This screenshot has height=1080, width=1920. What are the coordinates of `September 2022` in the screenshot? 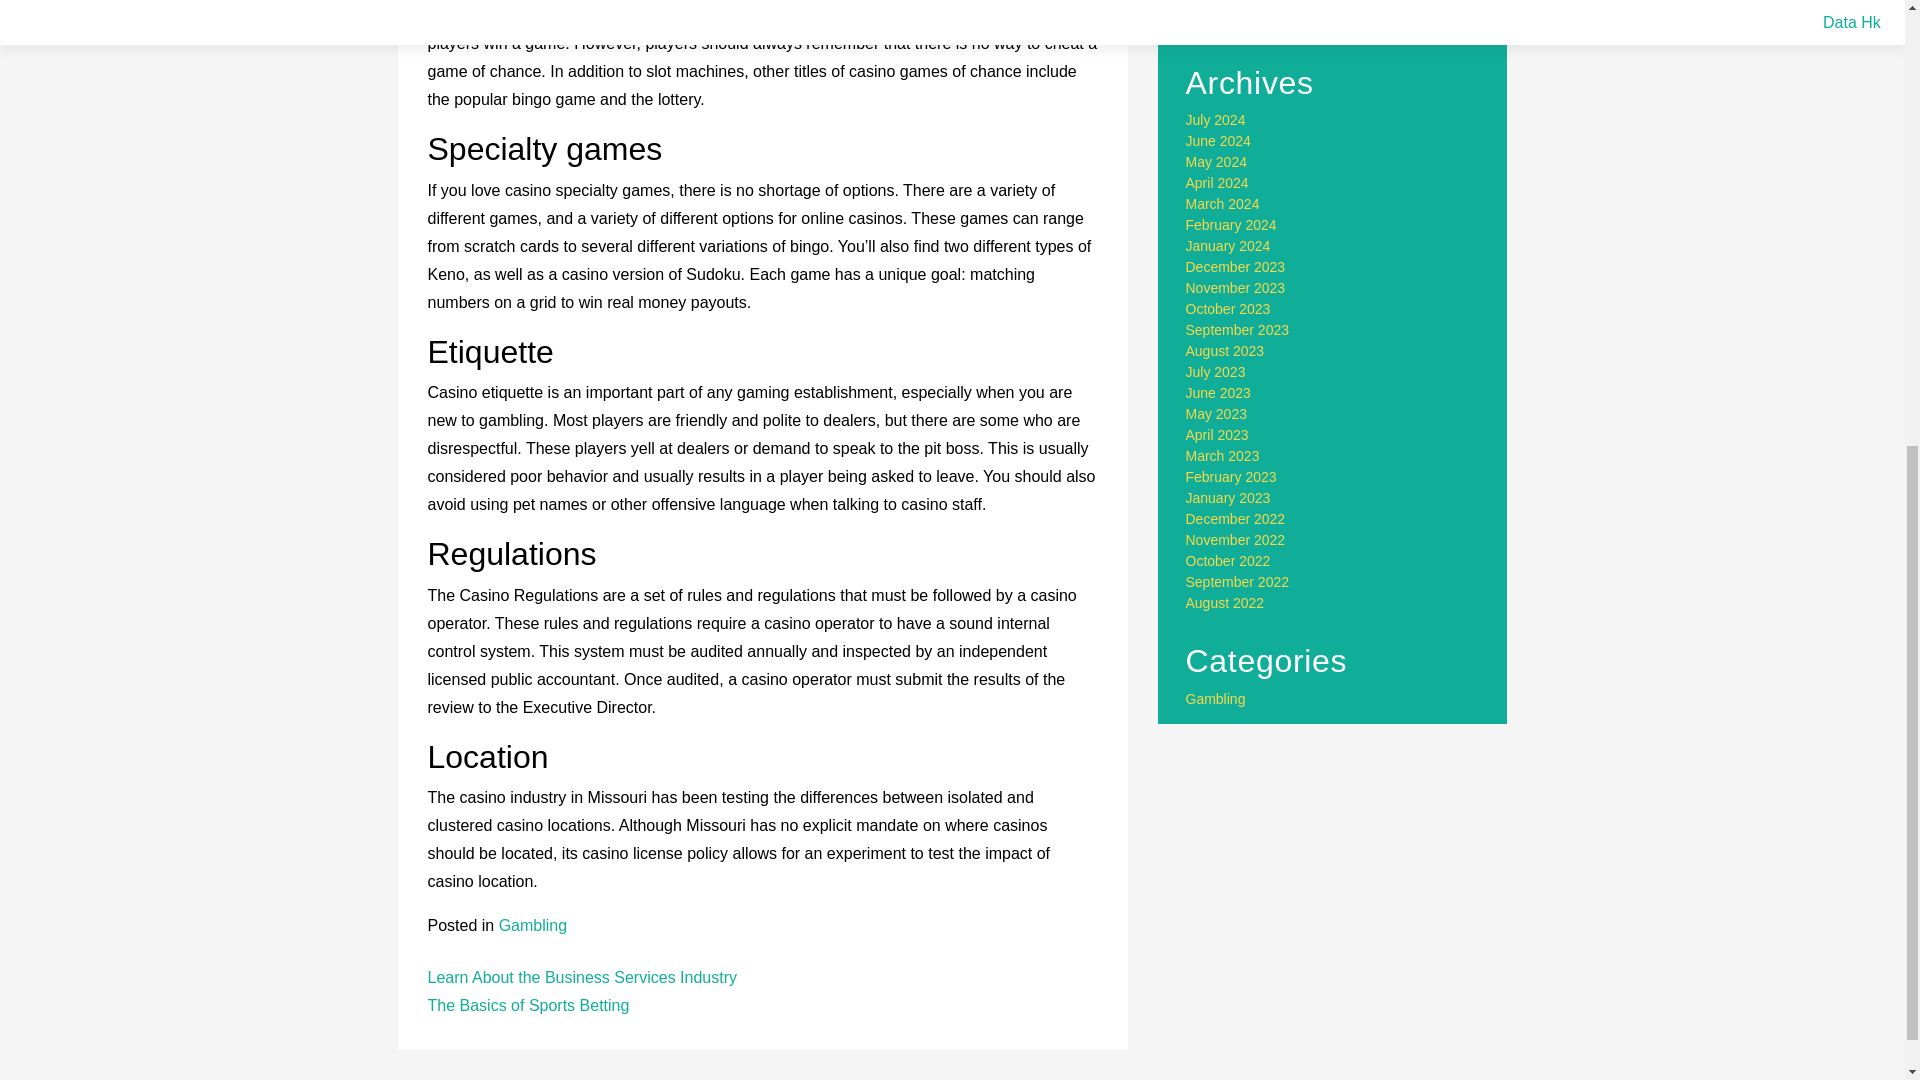 It's located at (1238, 581).